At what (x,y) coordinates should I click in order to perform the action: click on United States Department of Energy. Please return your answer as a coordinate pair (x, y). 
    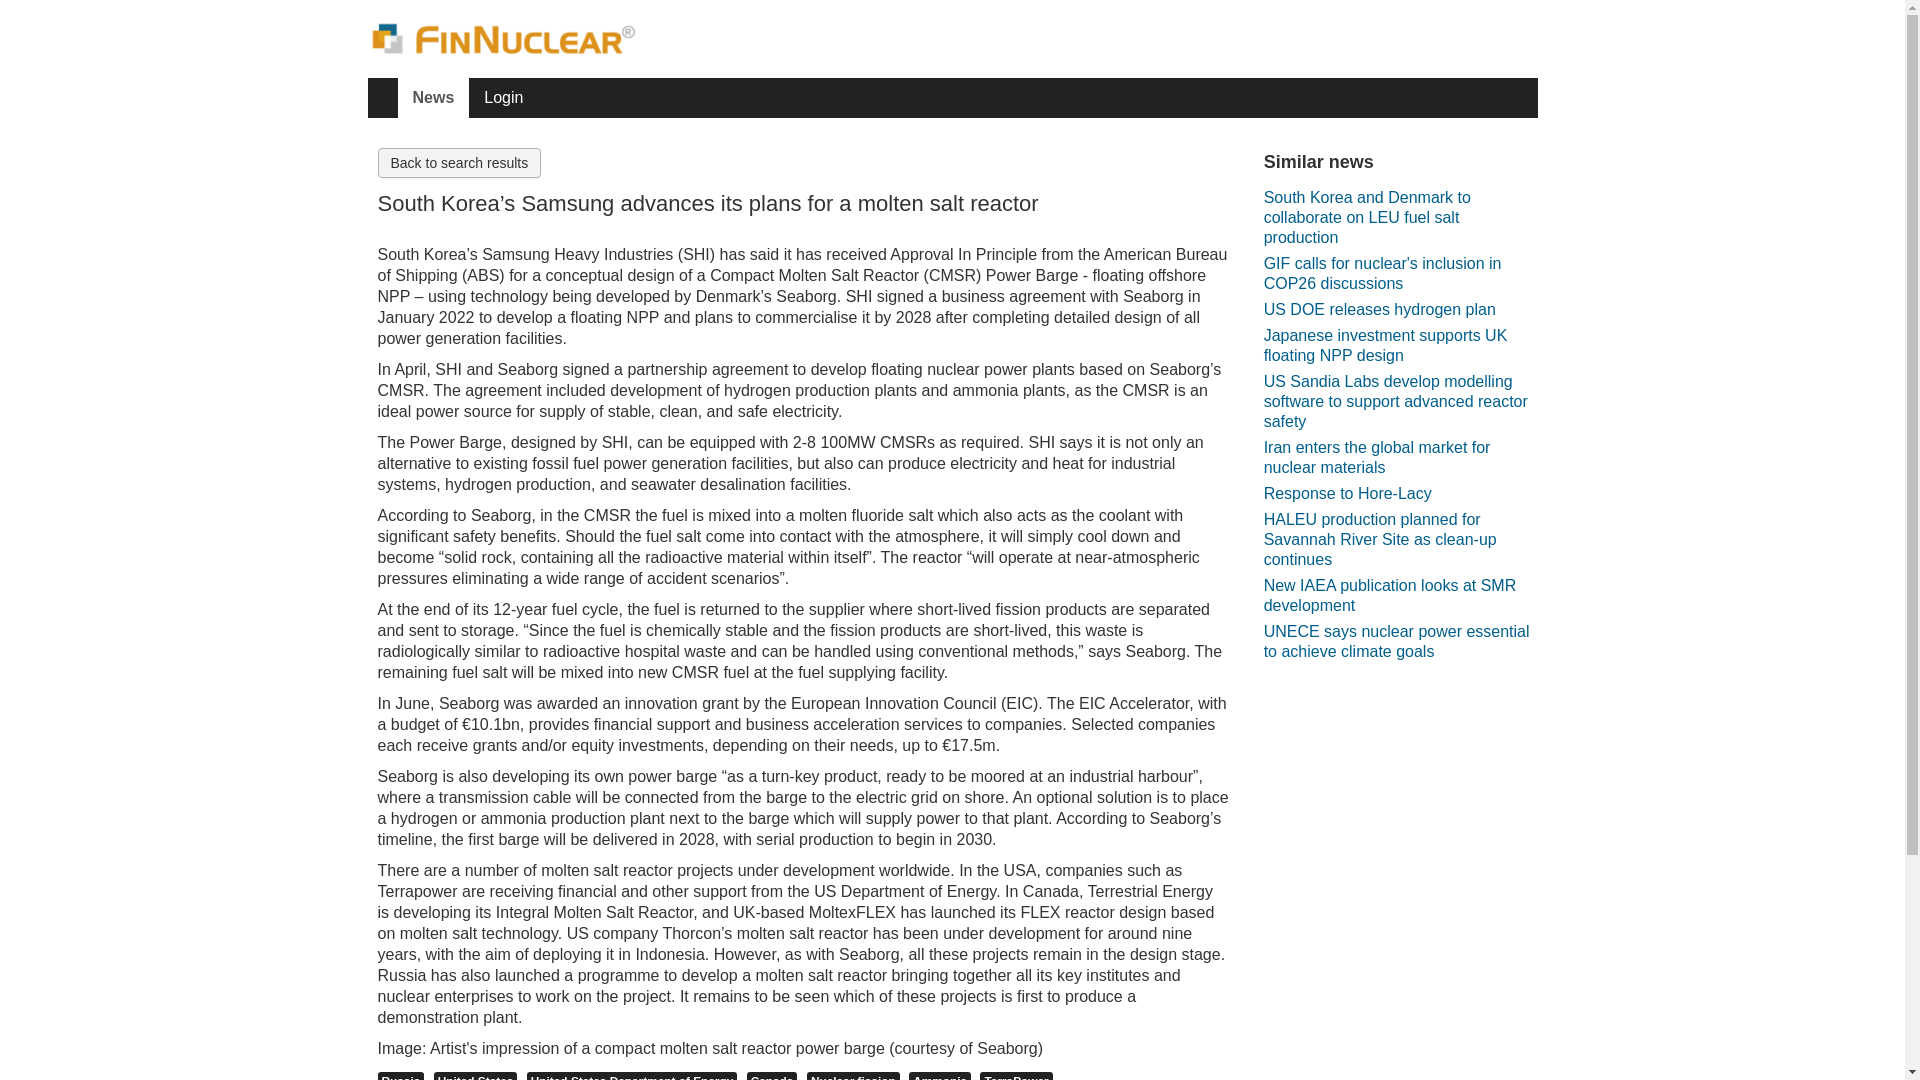
    Looking at the image, I should click on (632, 1076).